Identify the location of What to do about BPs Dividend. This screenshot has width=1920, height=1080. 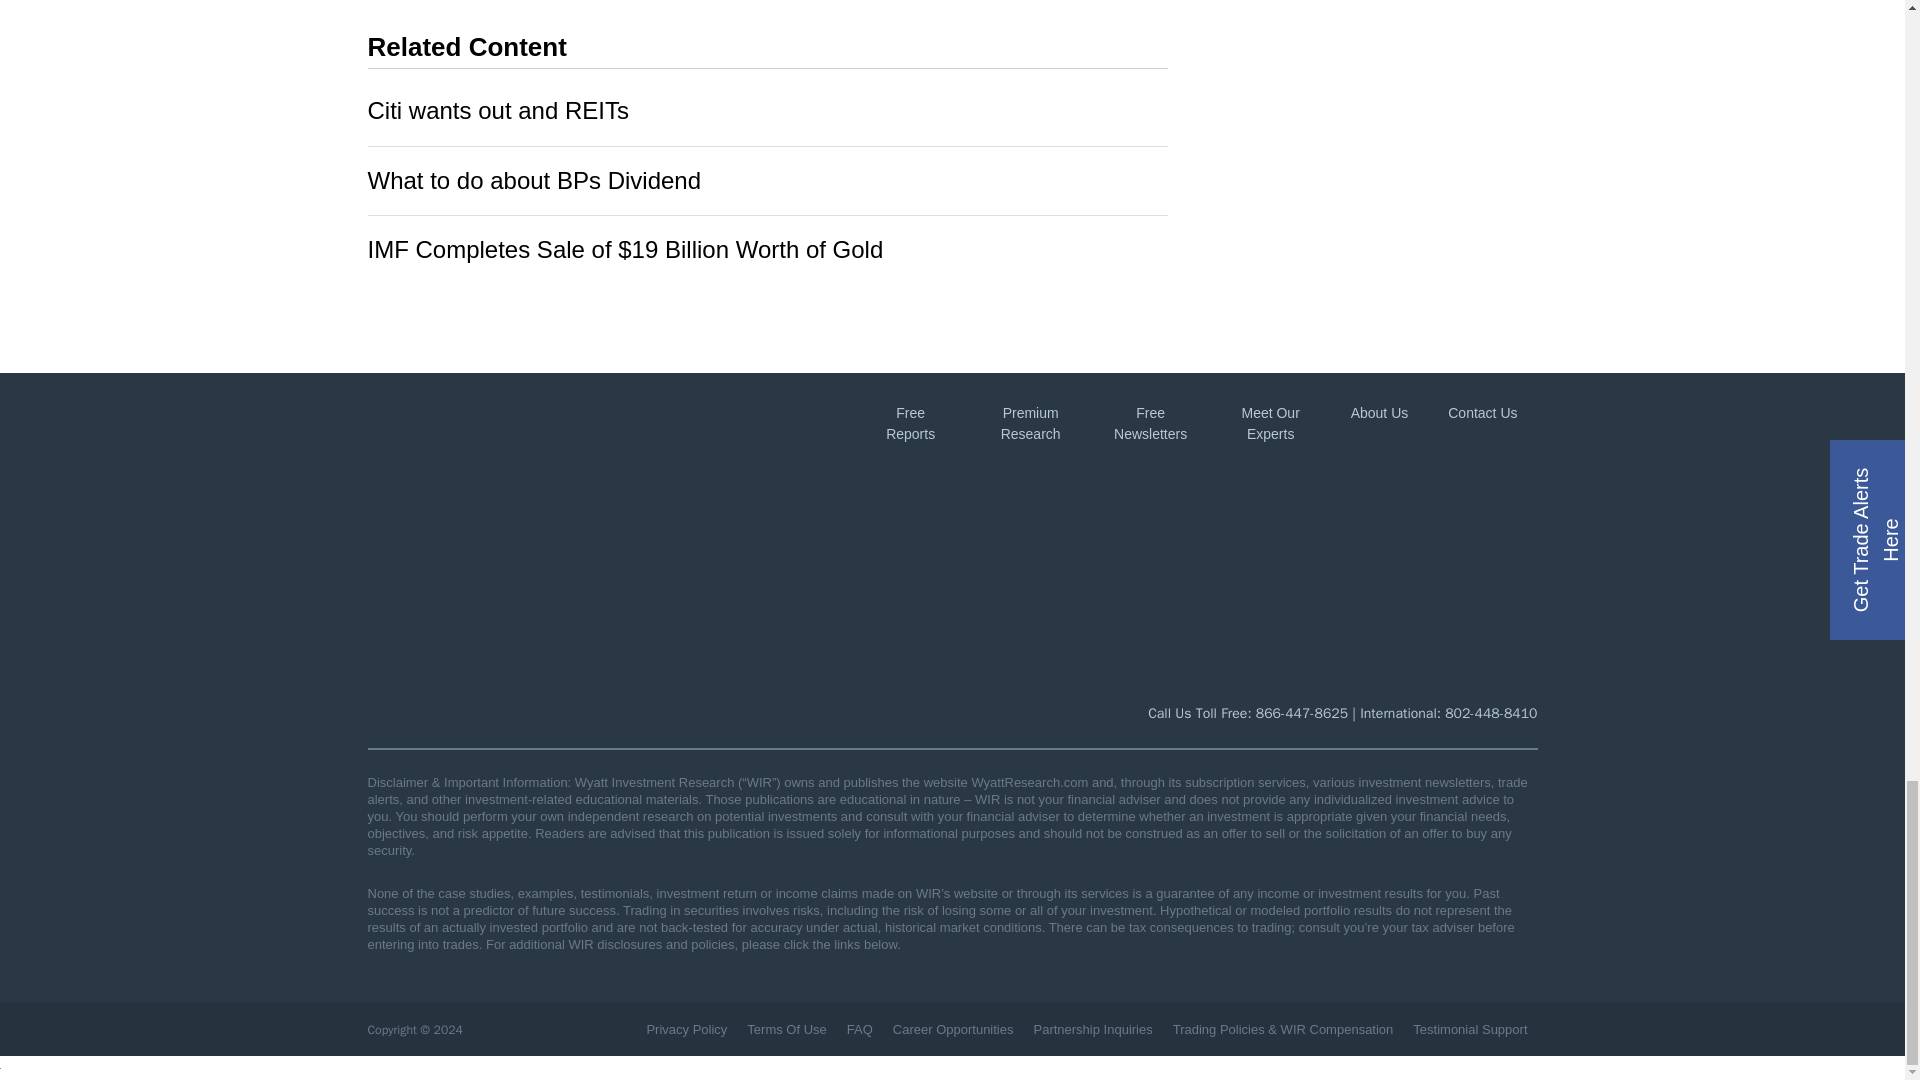
(535, 180).